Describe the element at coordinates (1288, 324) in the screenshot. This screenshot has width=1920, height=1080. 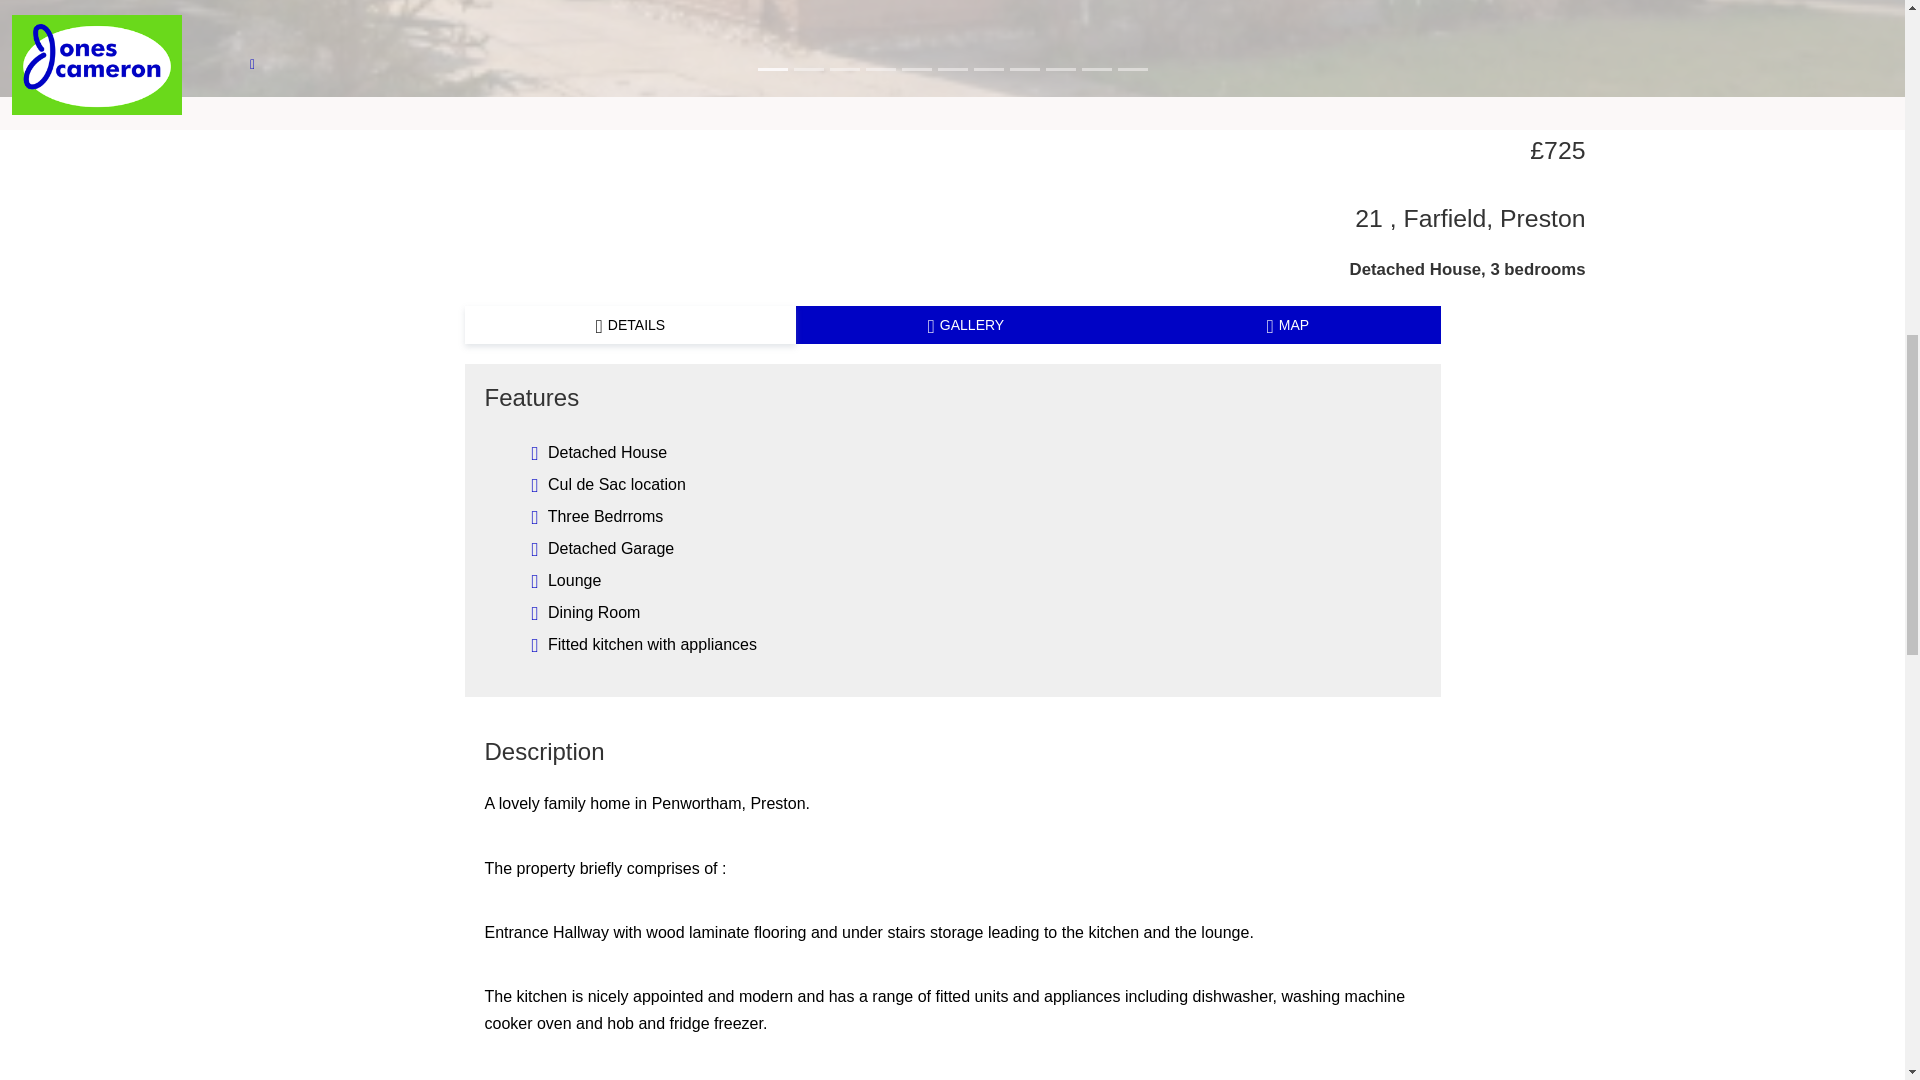
I see `MAP` at that location.